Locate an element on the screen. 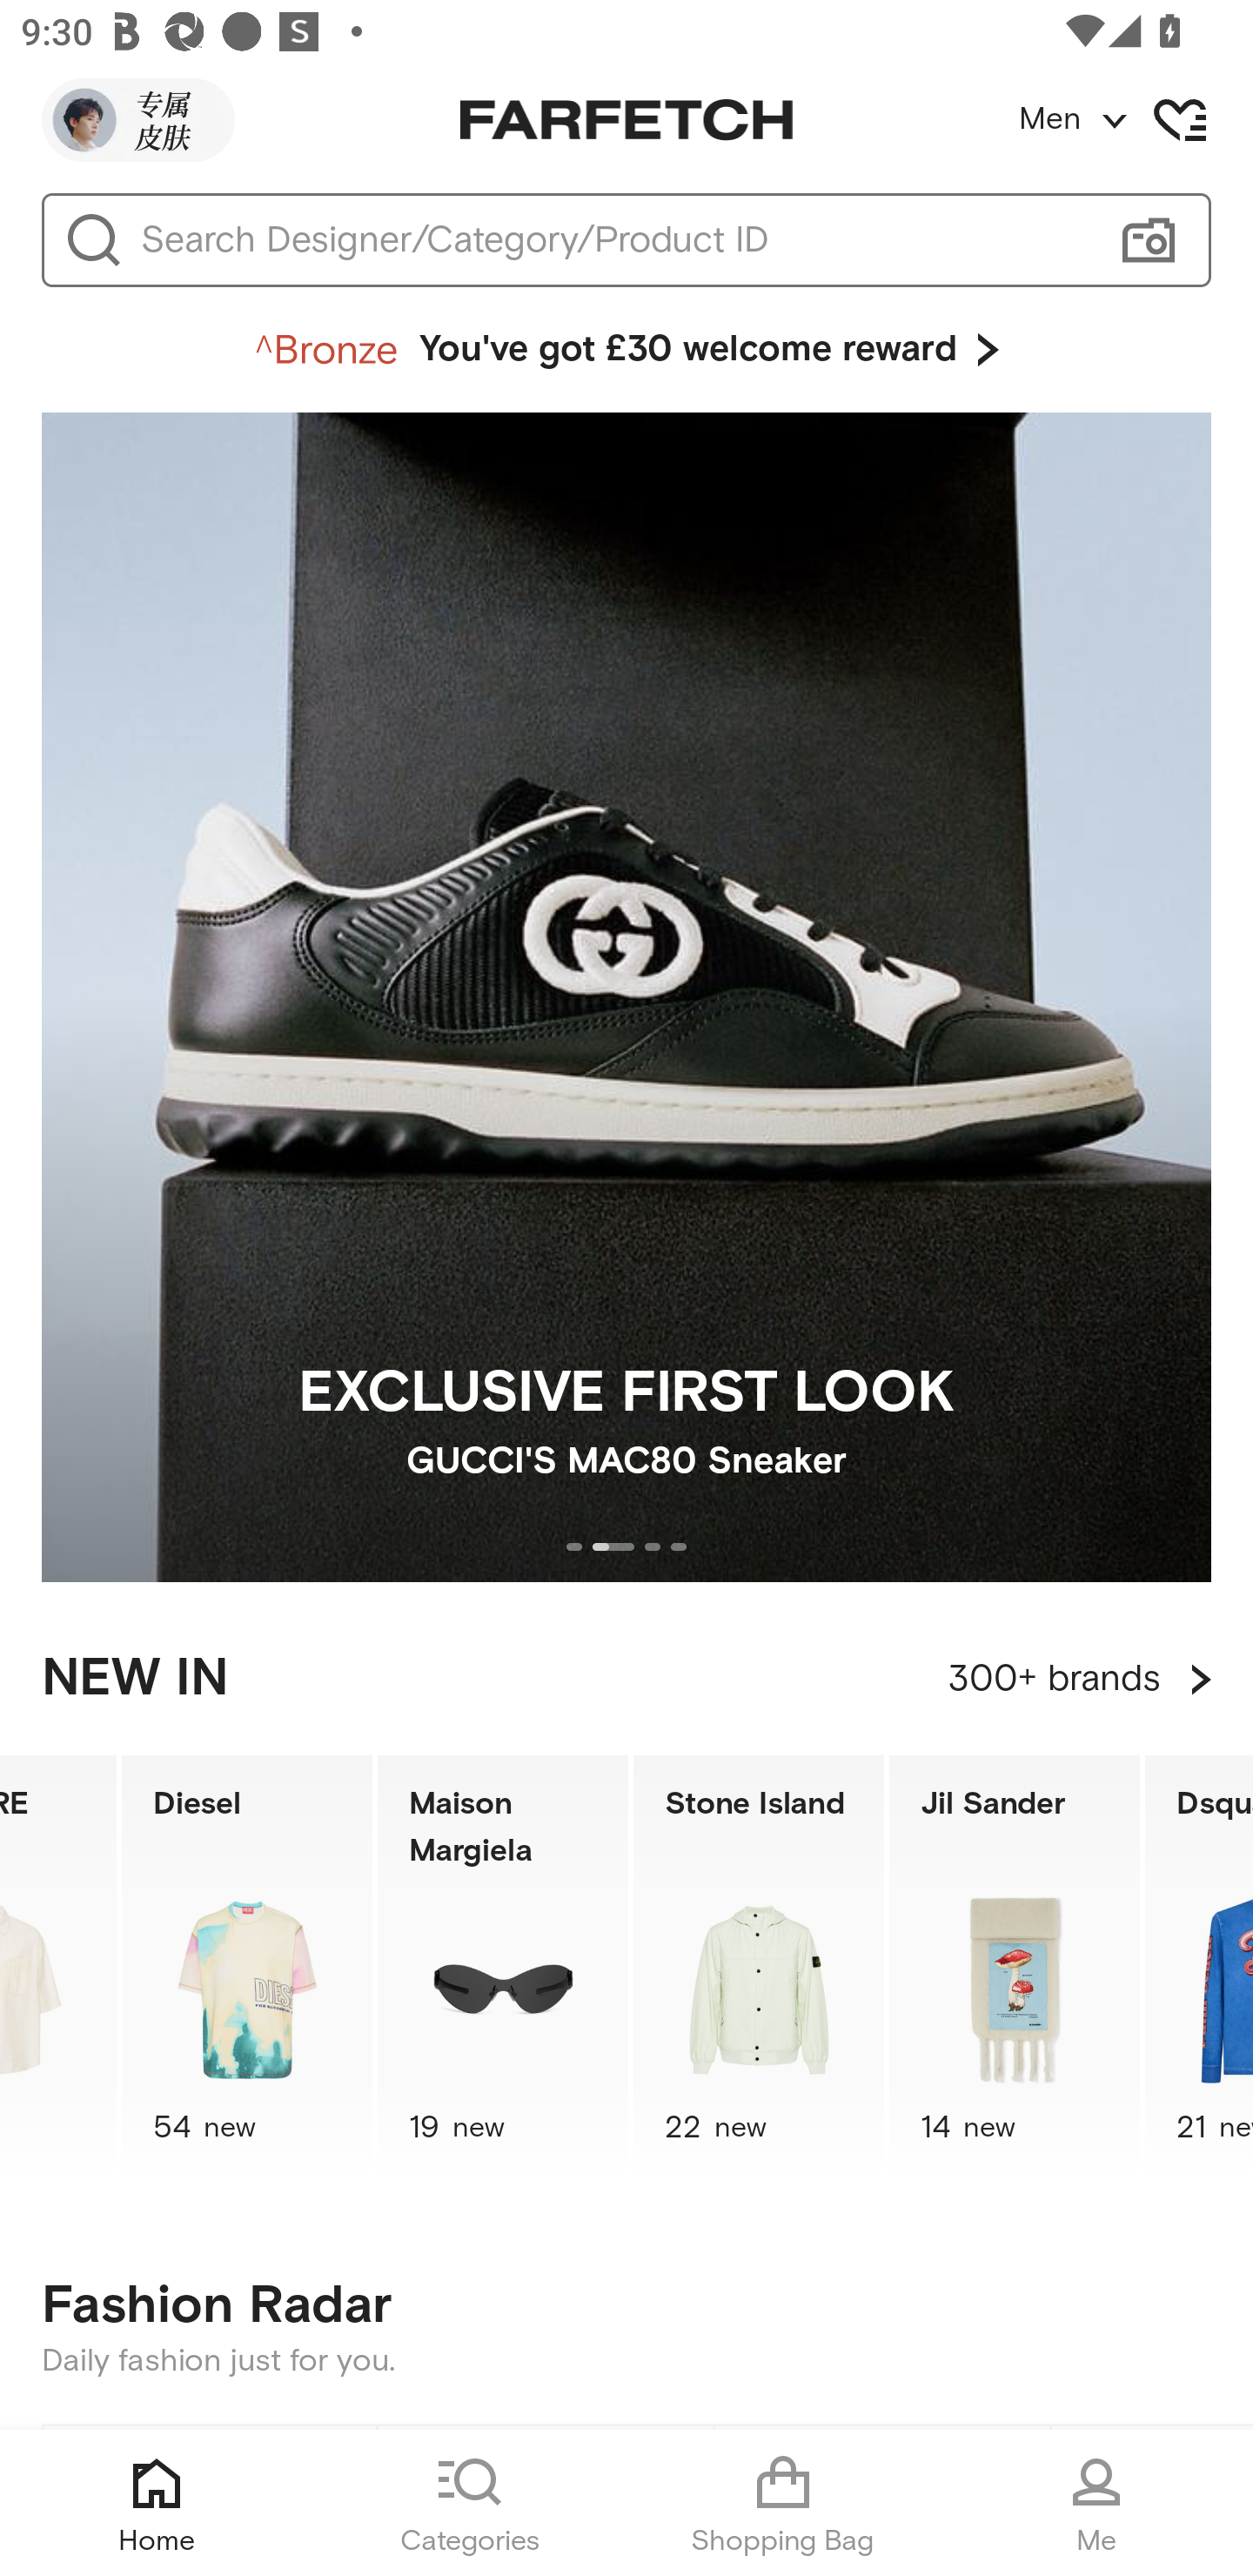  Men is located at coordinates (1135, 120).